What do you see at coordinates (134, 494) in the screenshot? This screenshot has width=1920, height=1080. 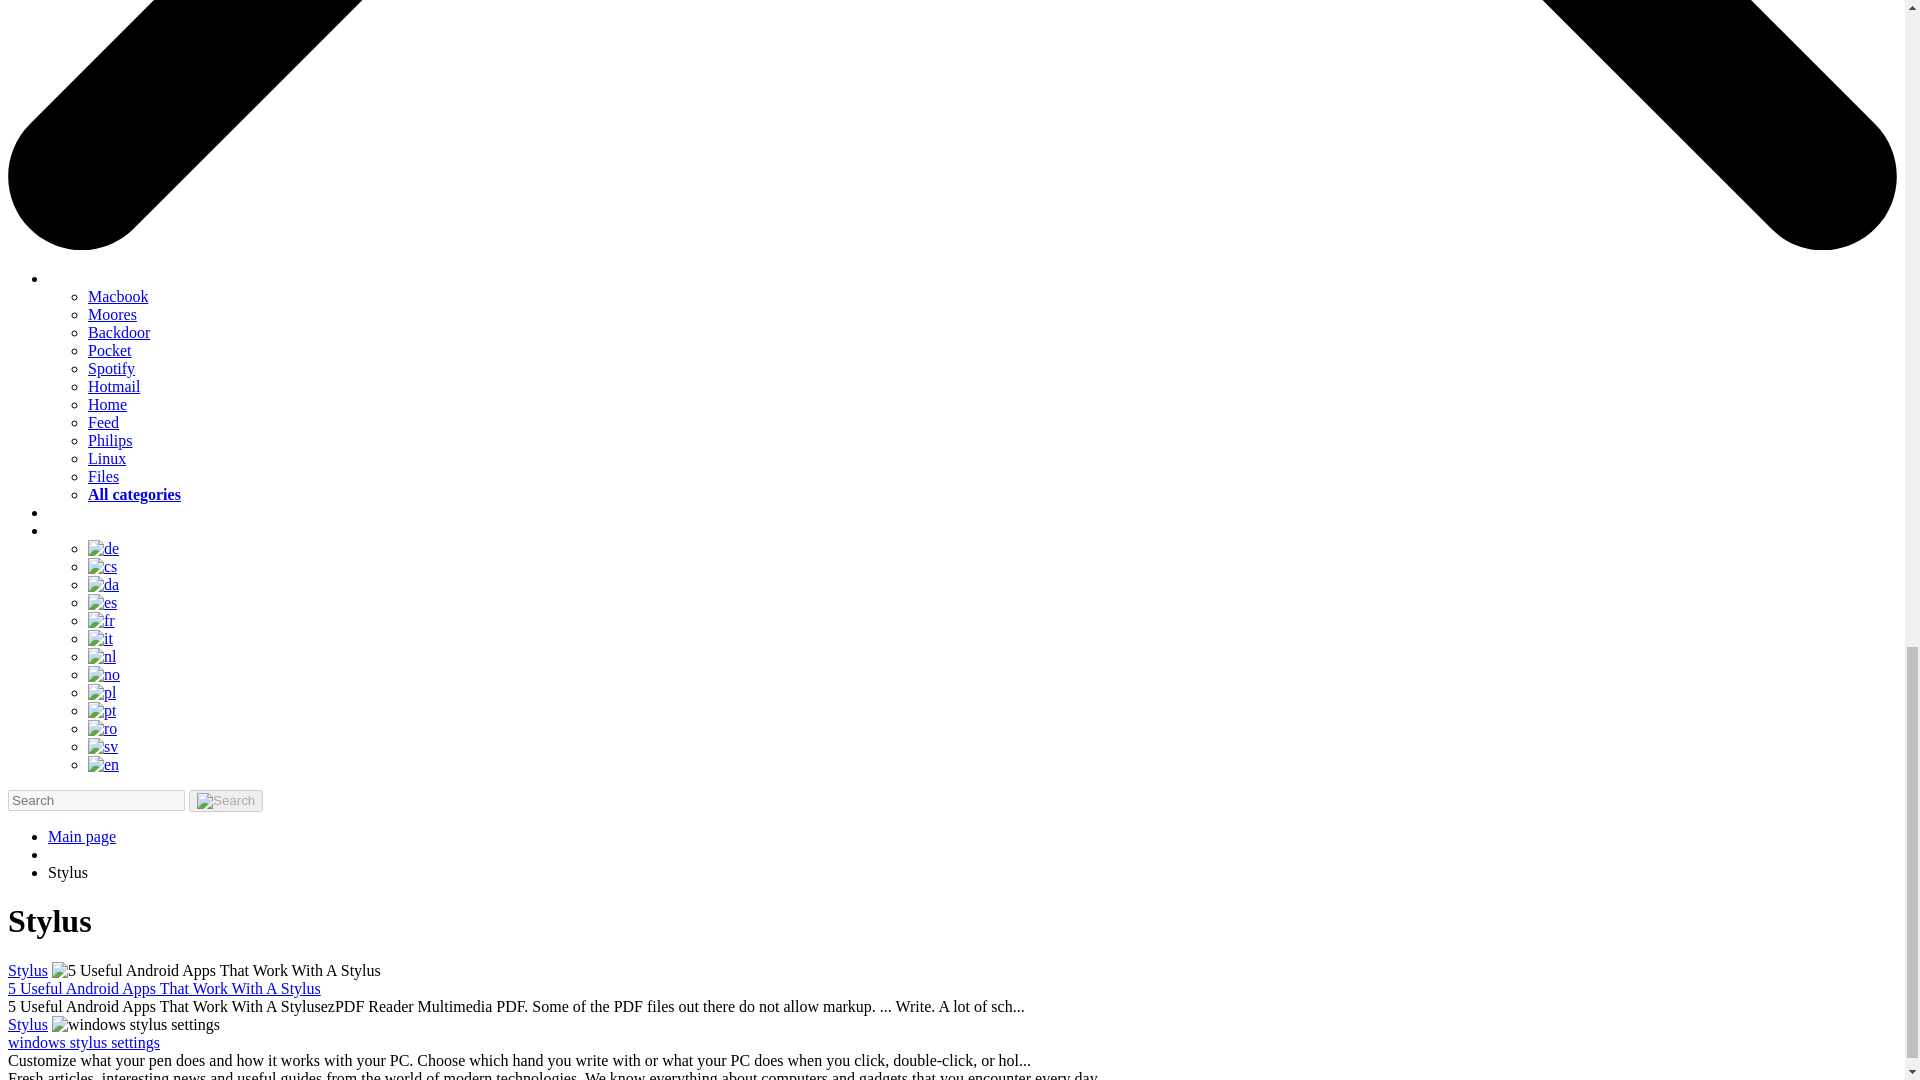 I see `All categories` at bounding box center [134, 494].